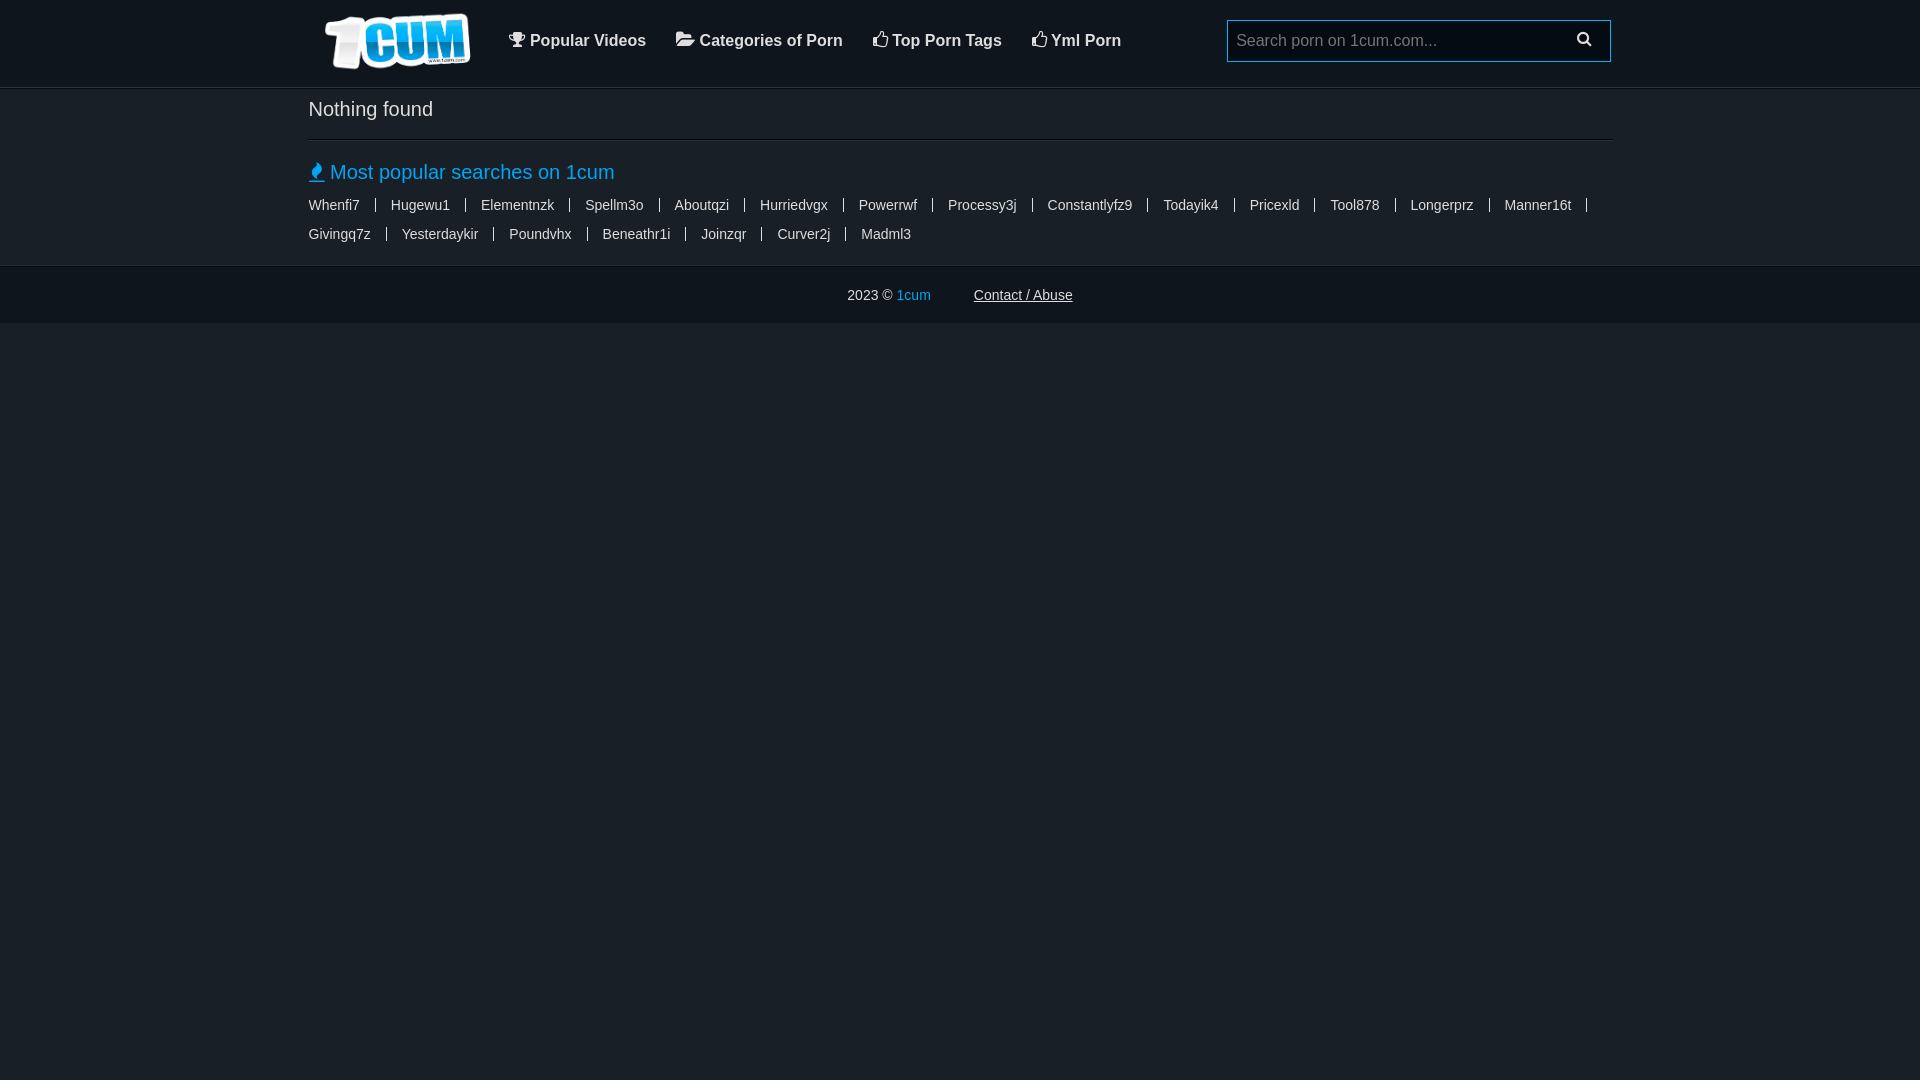 This screenshot has height=1080, width=1920. Describe the element at coordinates (1190, 205) in the screenshot. I see `Todayik4` at that location.